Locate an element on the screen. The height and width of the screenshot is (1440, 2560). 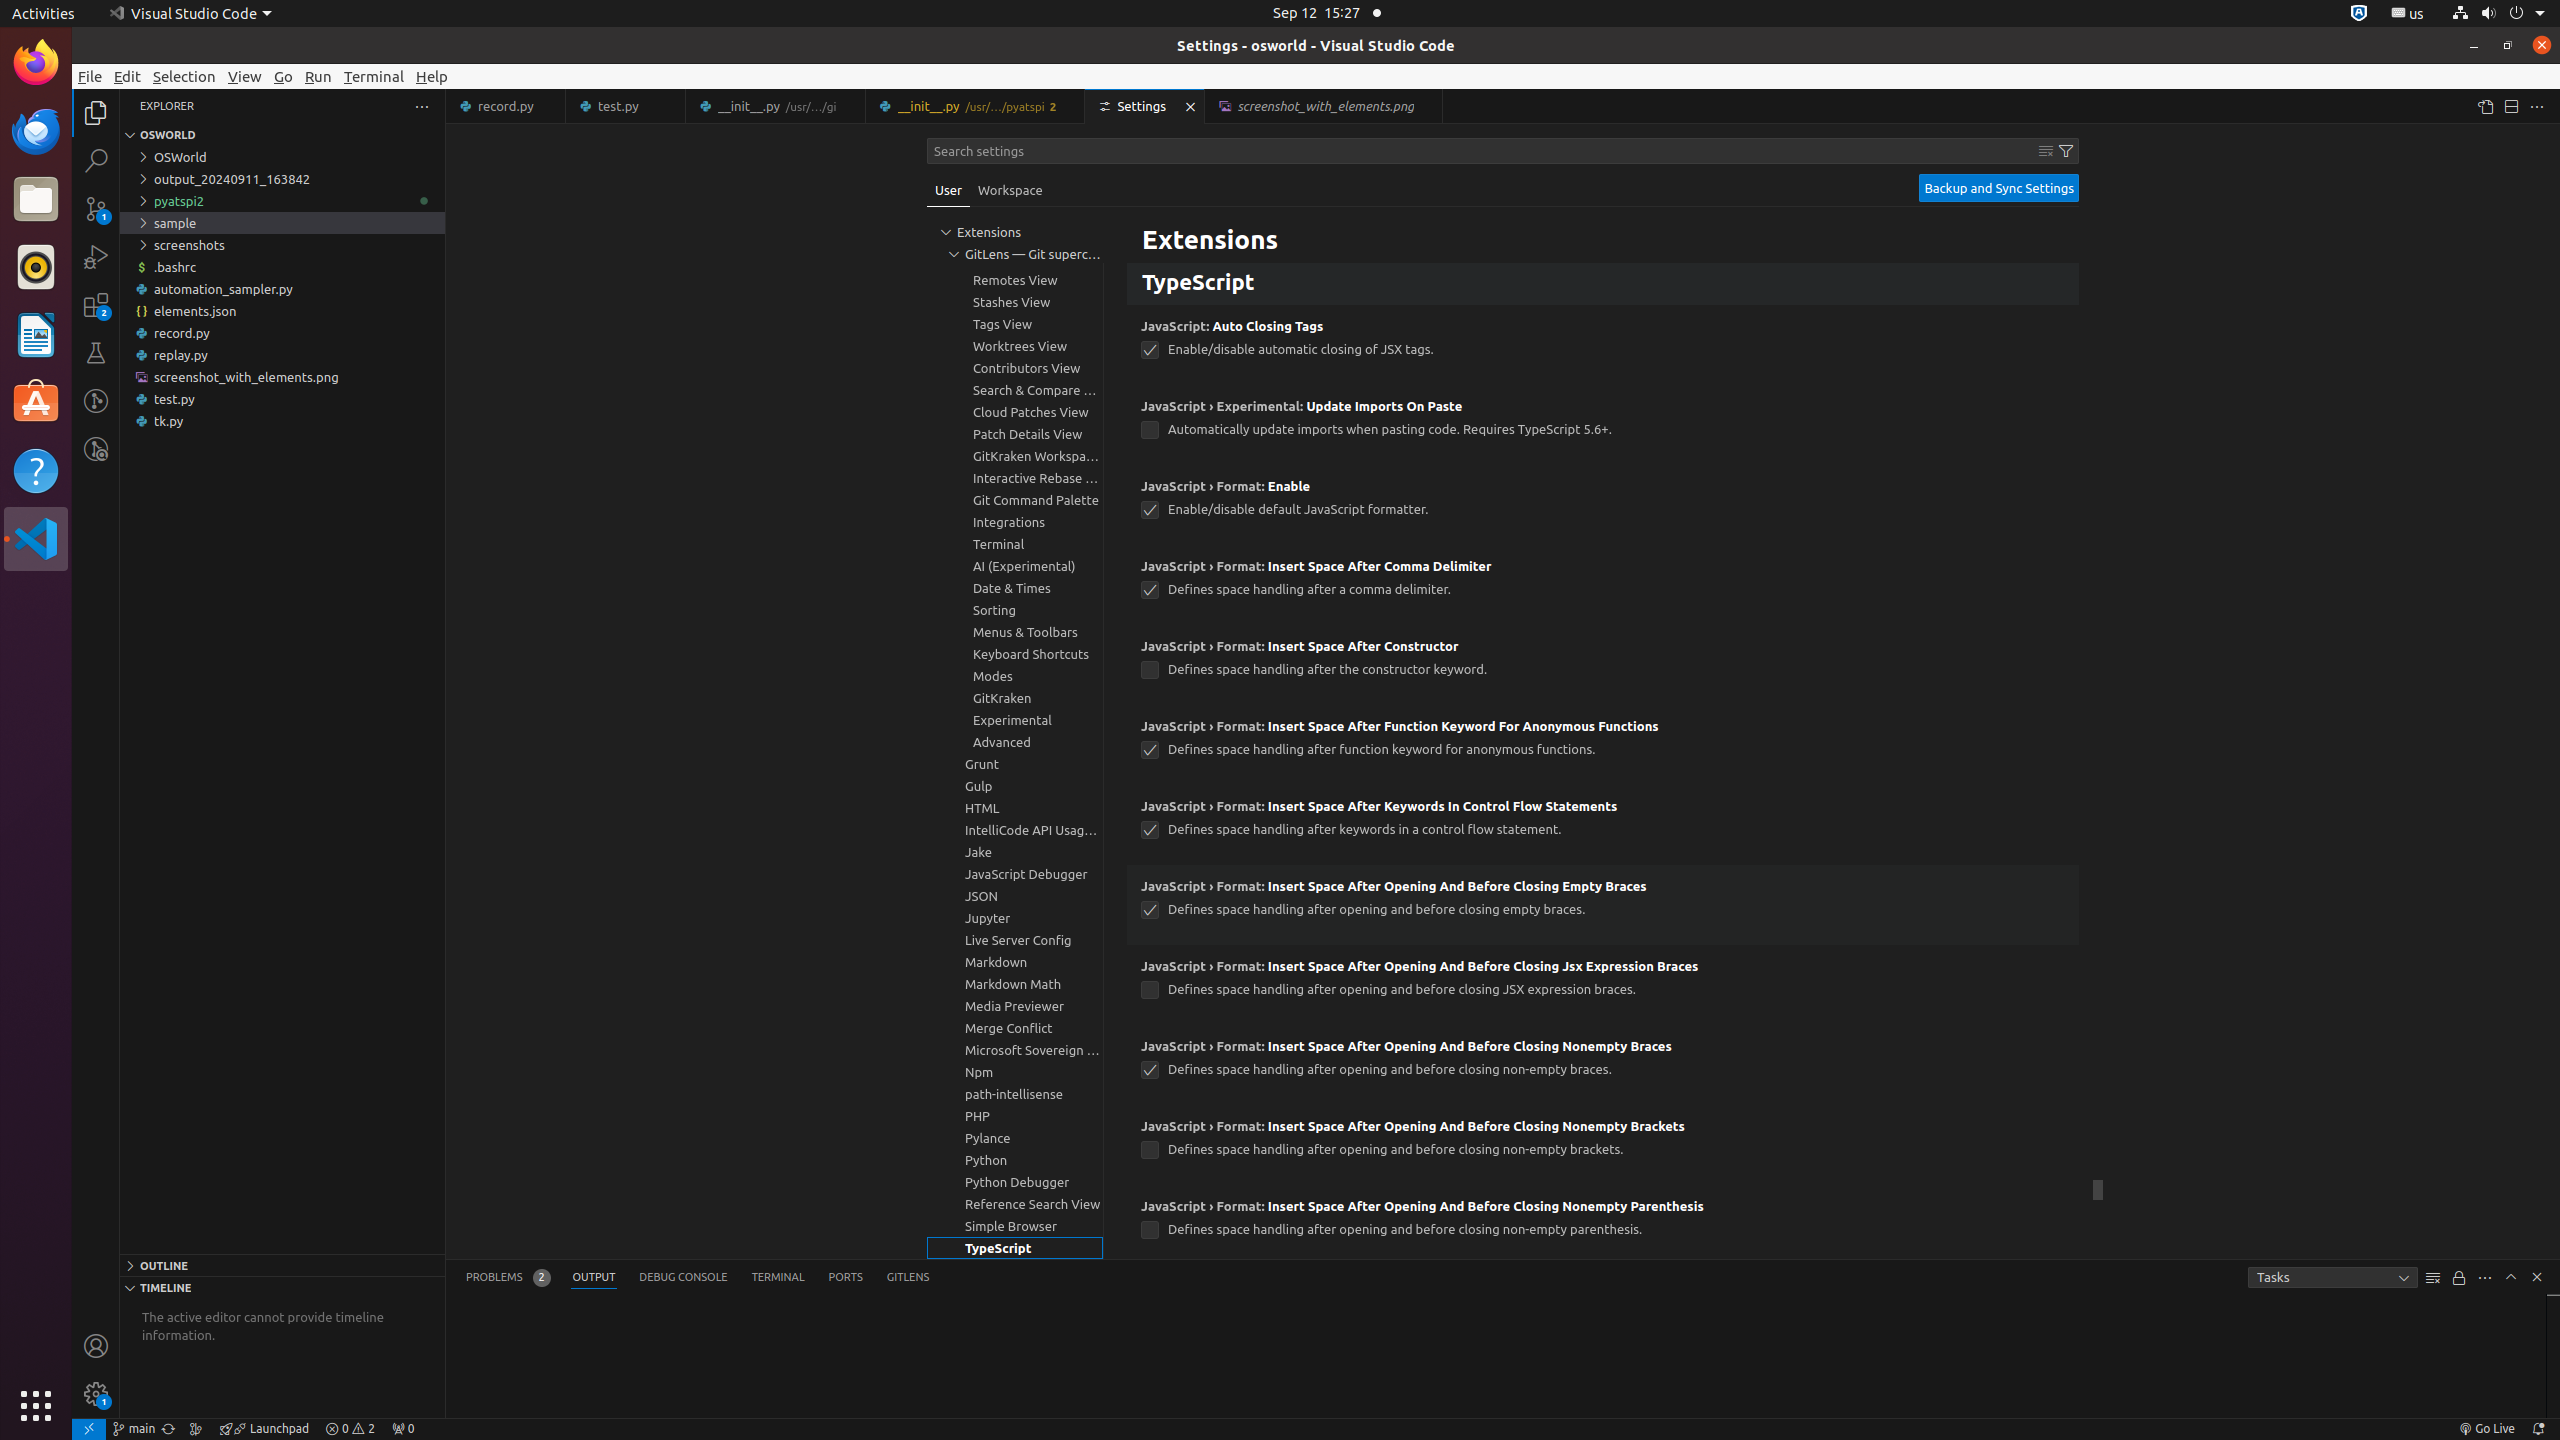
tk.py is located at coordinates (282, 421).